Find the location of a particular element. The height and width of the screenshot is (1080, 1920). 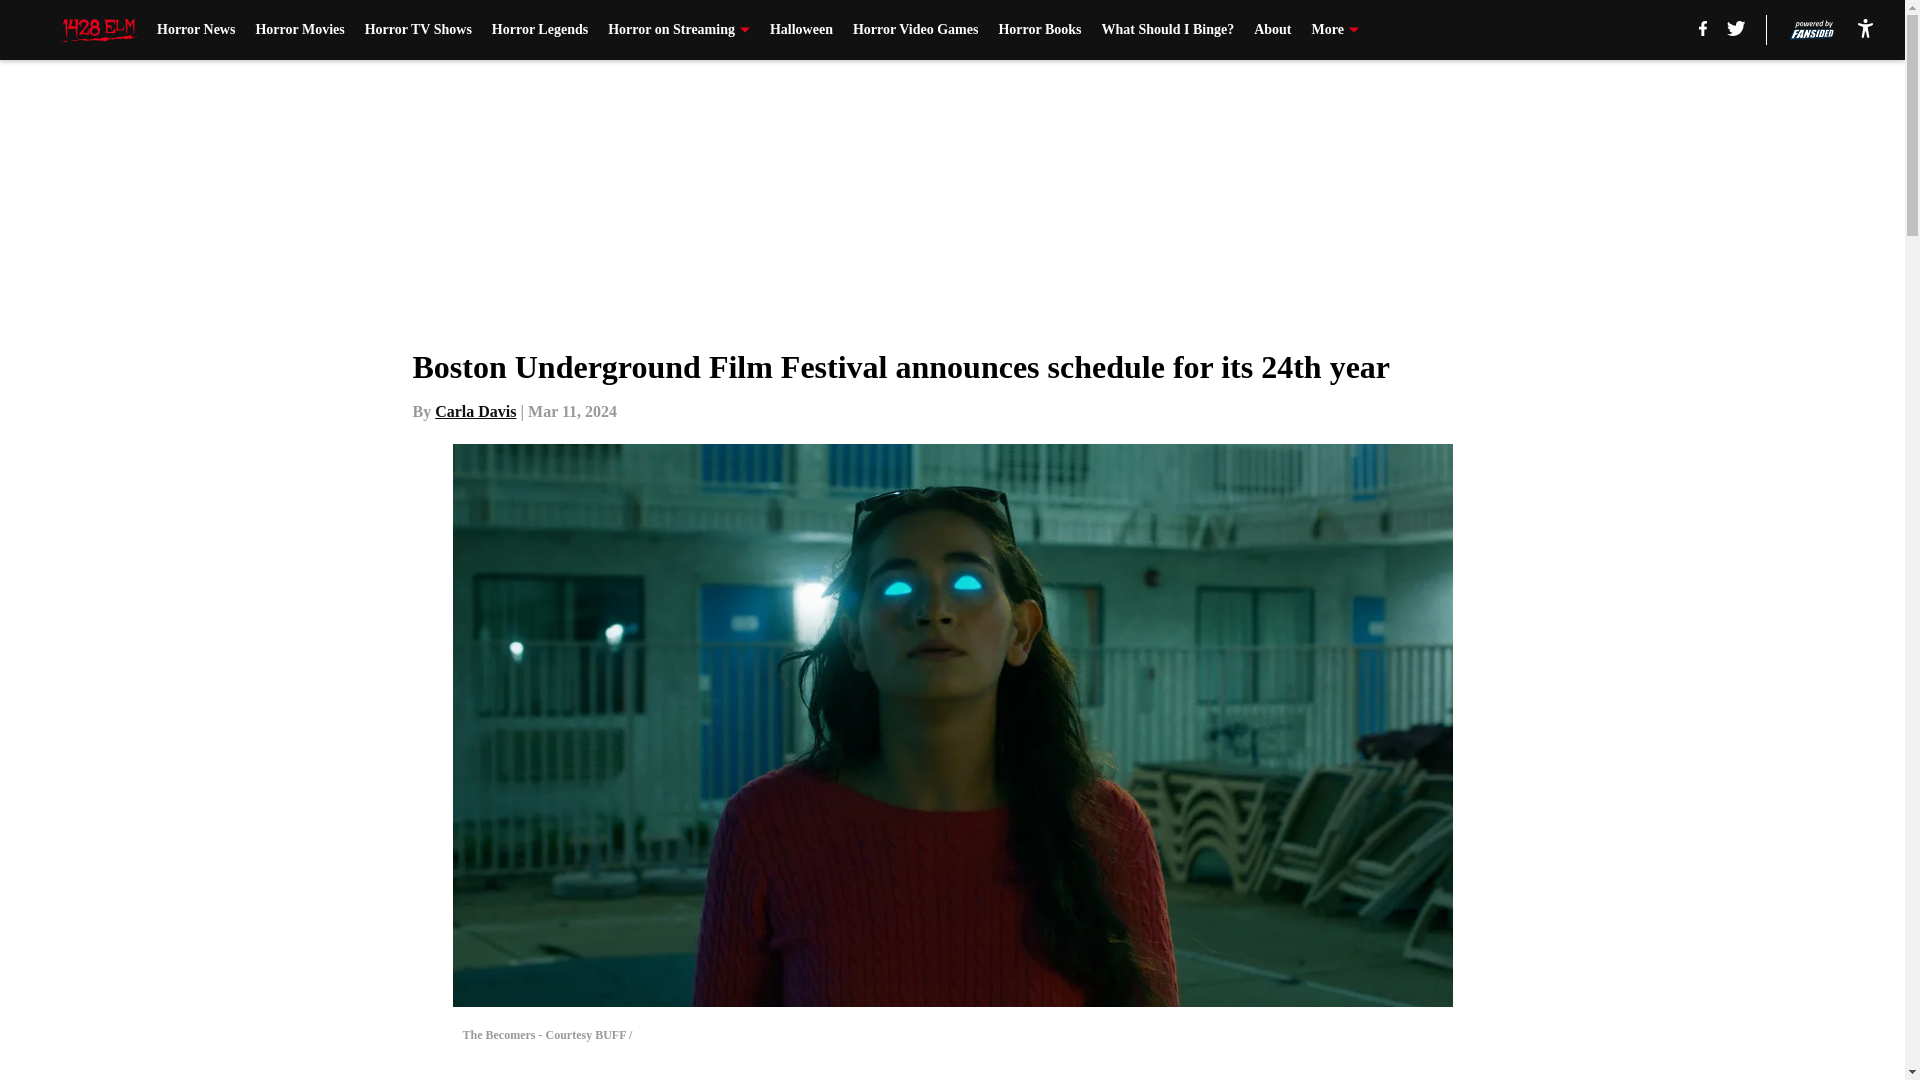

Horror News is located at coordinates (196, 30).